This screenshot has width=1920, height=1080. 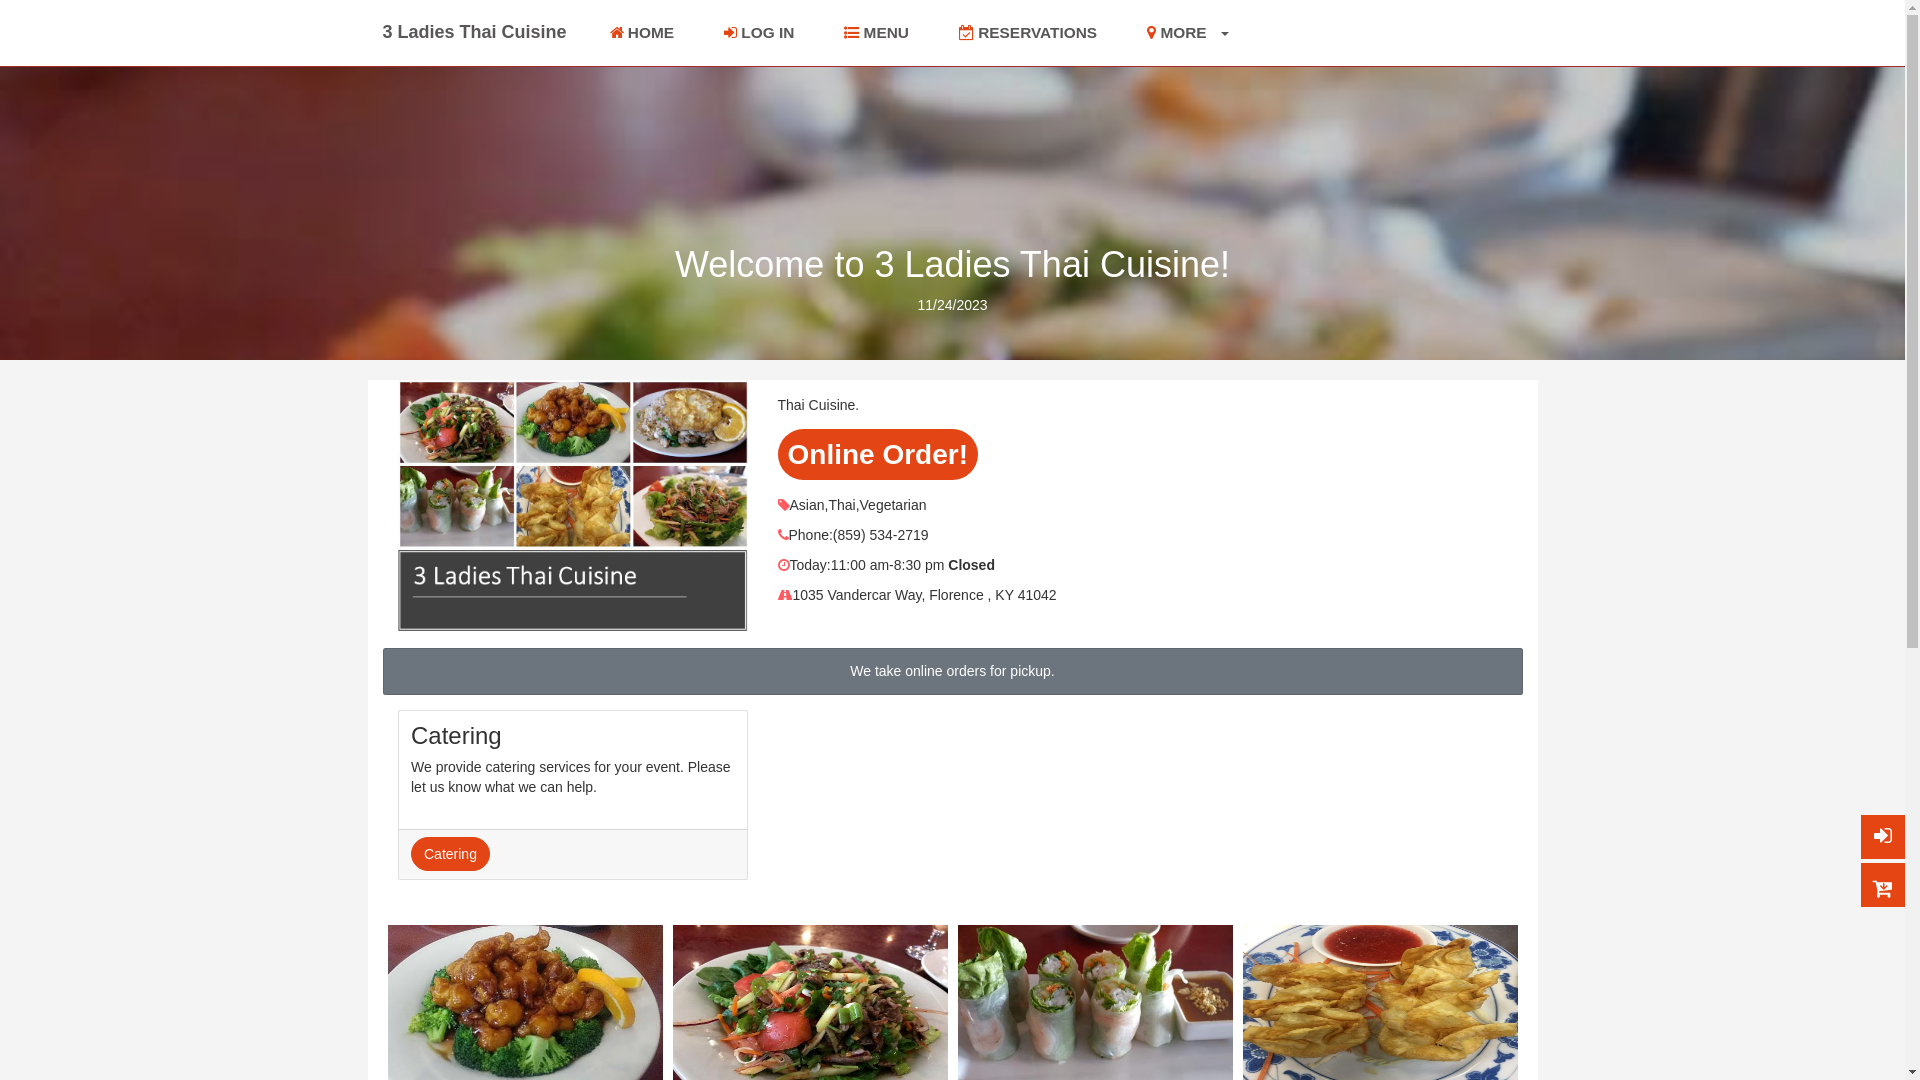 What do you see at coordinates (450, 854) in the screenshot?
I see `Catering` at bounding box center [450, 854].